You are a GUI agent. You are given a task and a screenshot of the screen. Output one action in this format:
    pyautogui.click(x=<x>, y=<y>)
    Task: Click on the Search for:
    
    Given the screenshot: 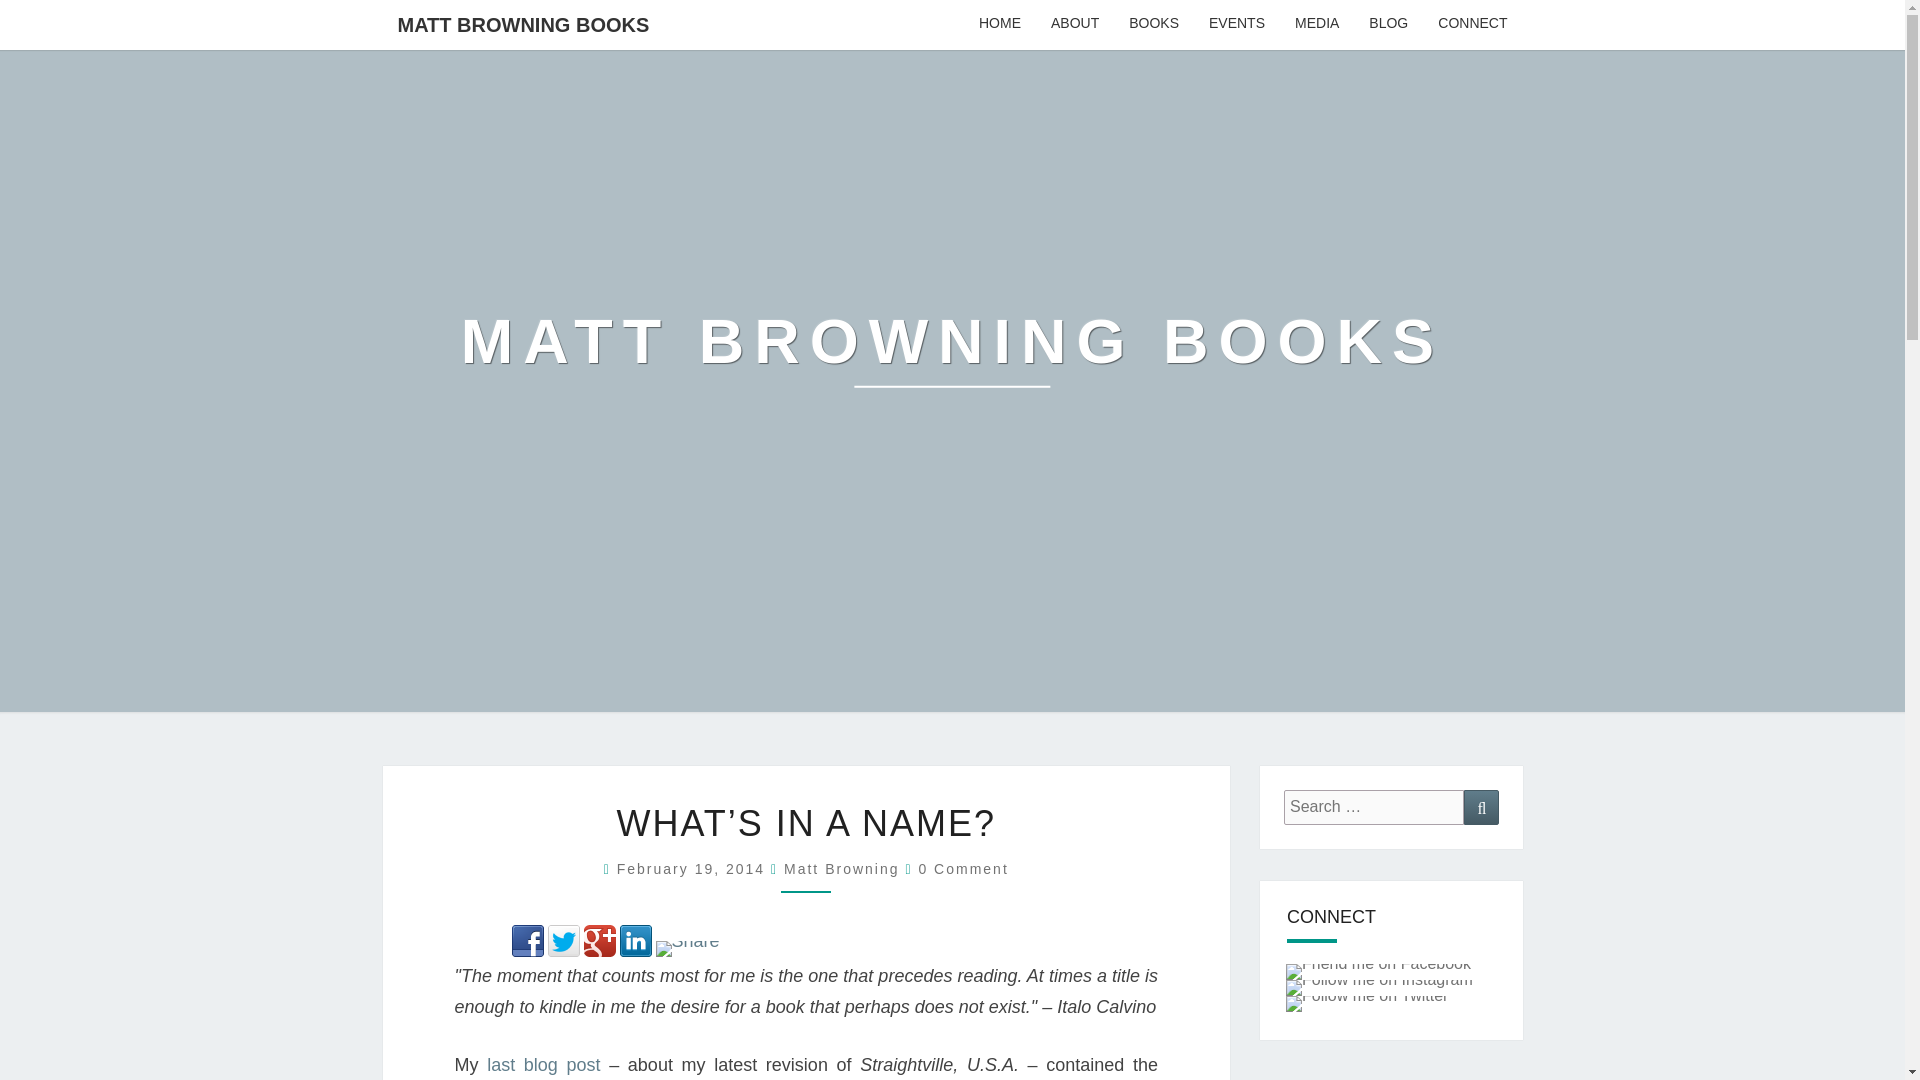 What is the action you would take?
    pyautogui.click(x=1374, y=807)
    